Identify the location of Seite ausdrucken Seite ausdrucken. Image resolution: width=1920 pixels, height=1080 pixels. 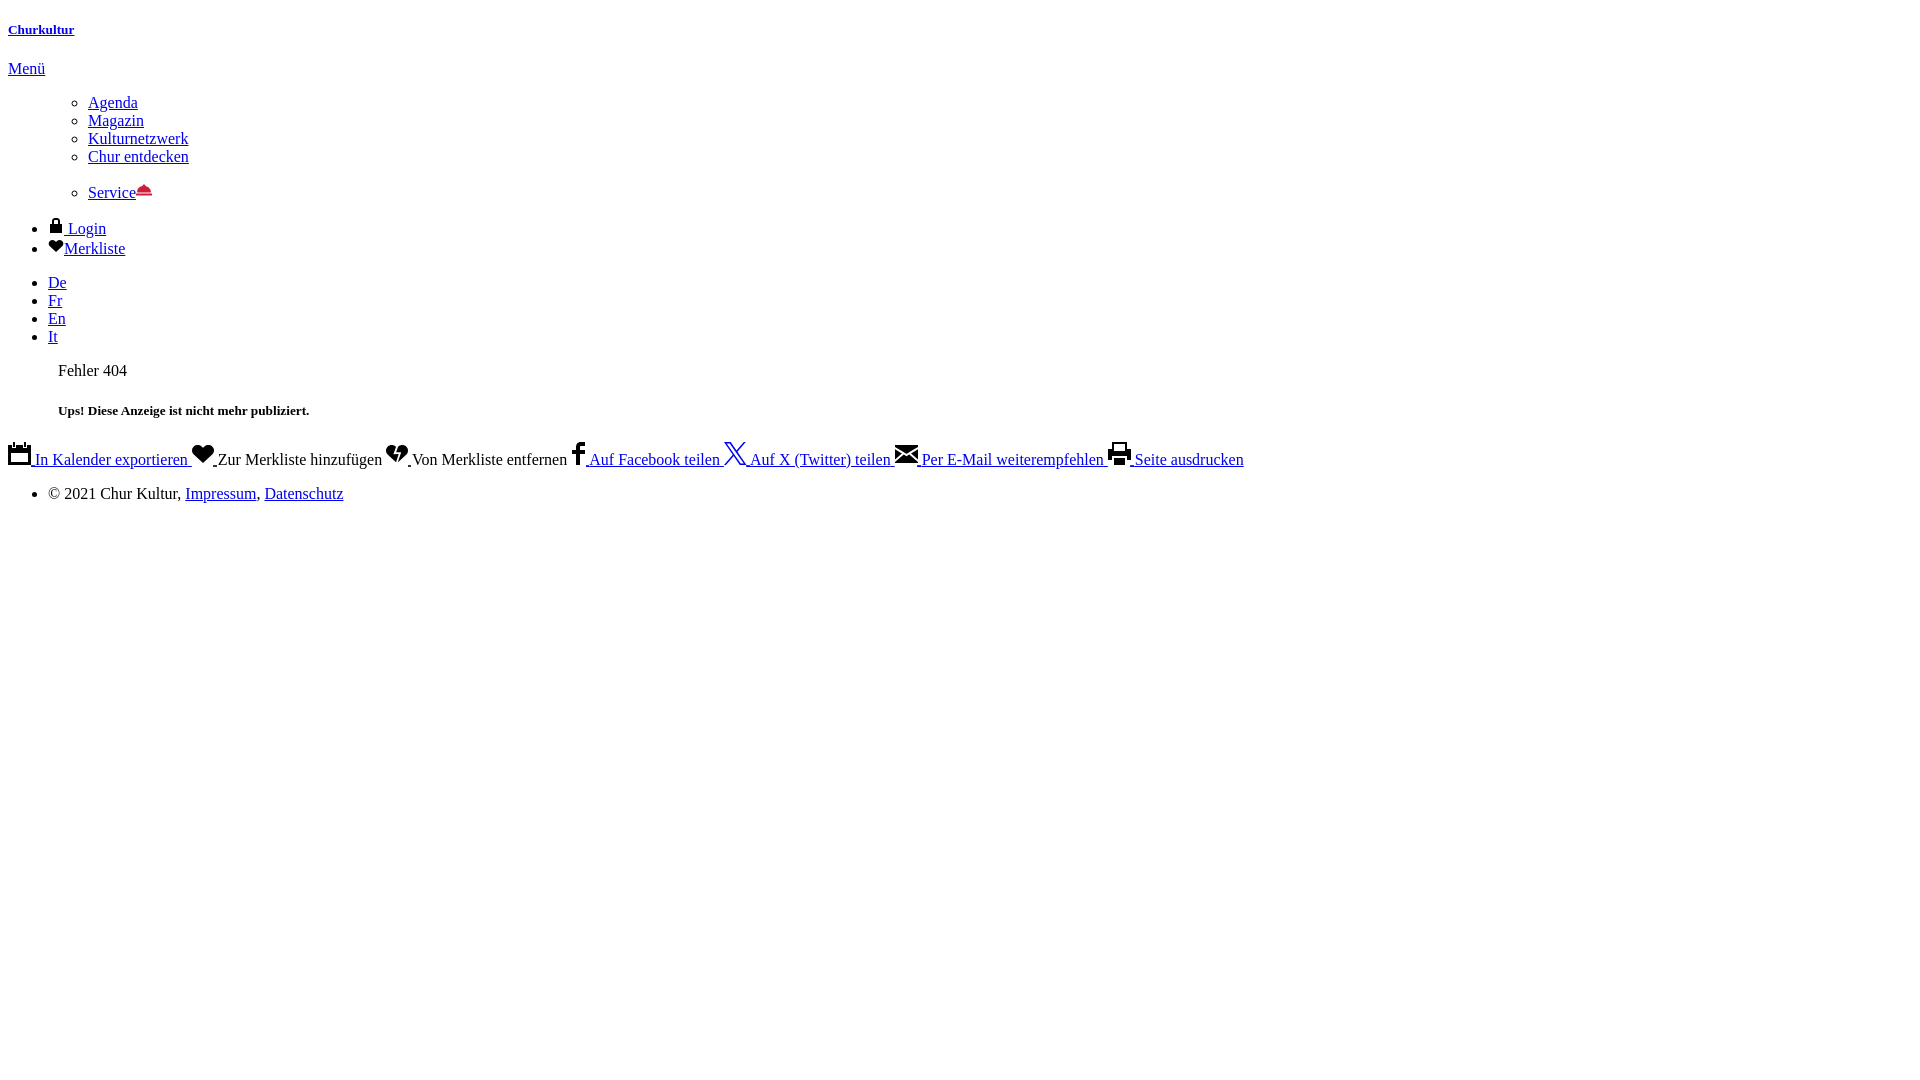
(1176, 460).